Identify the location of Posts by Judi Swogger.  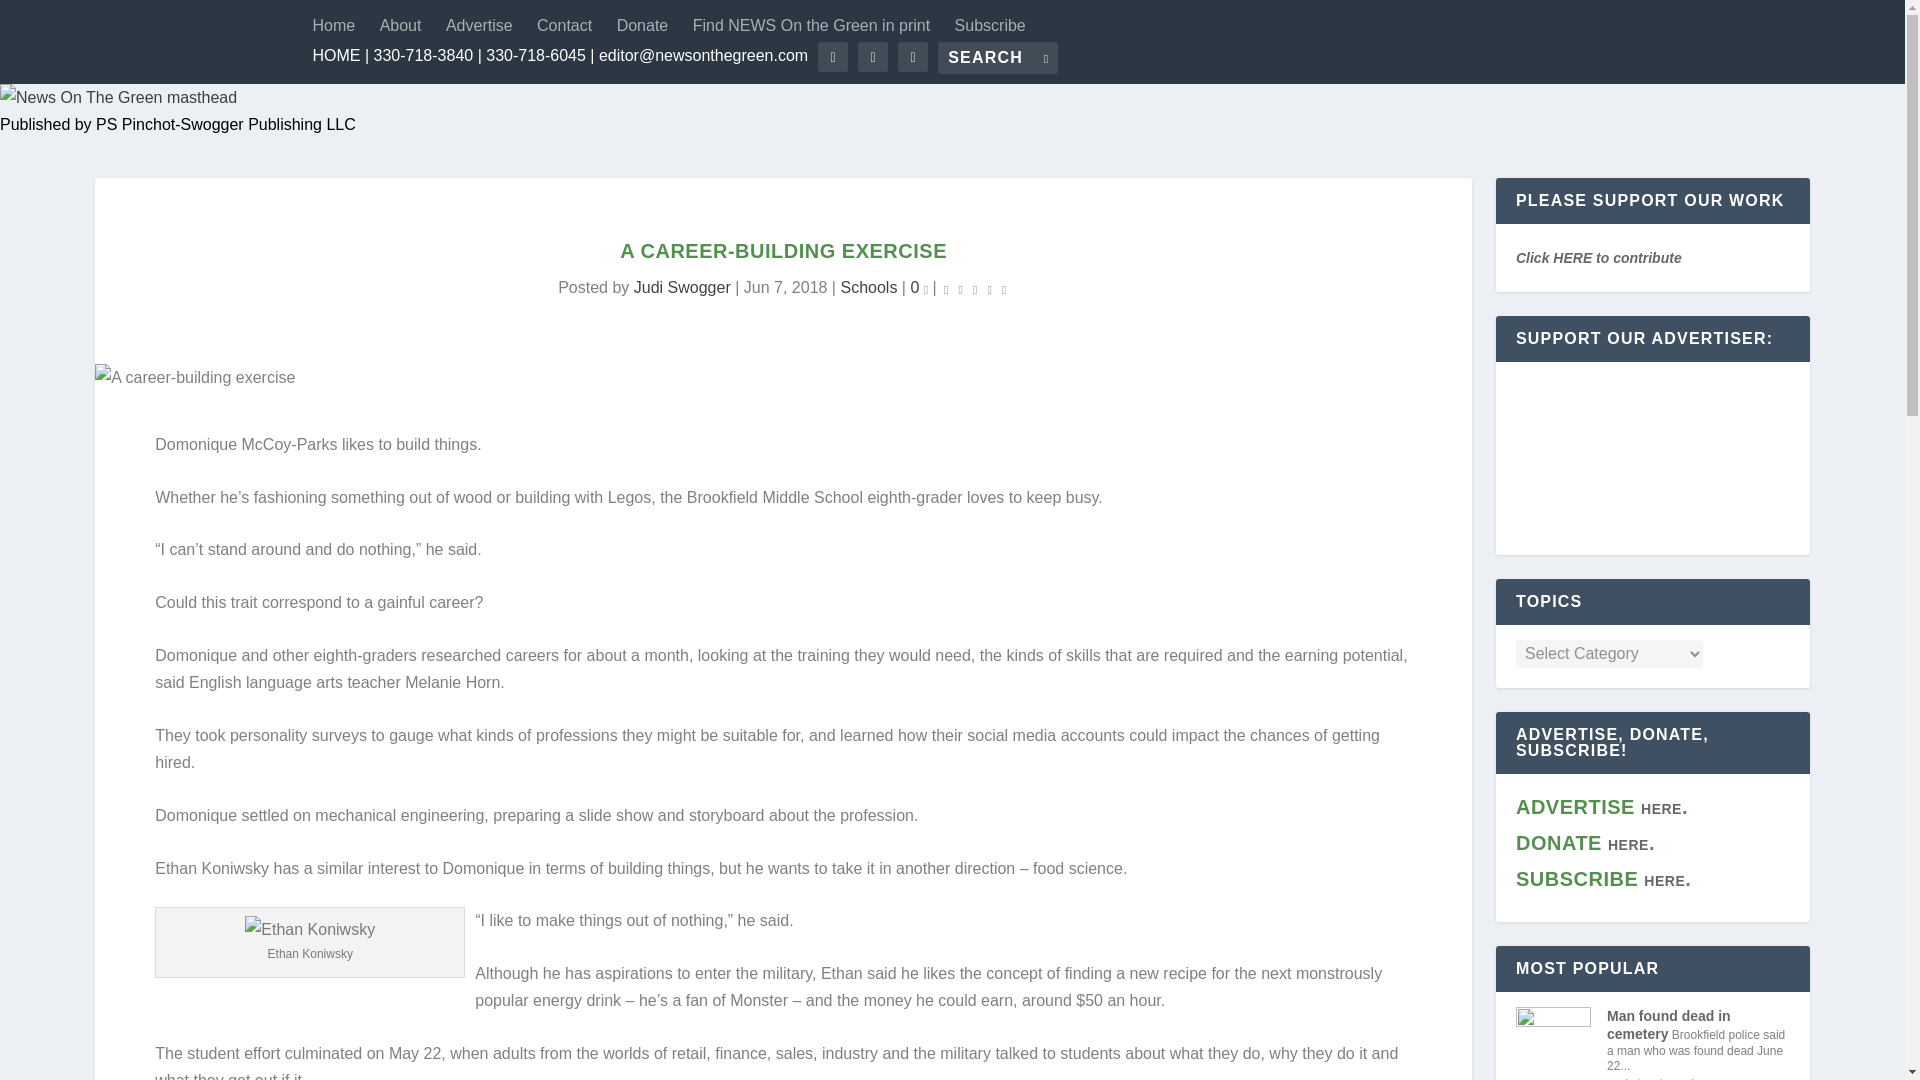
(682, 286).